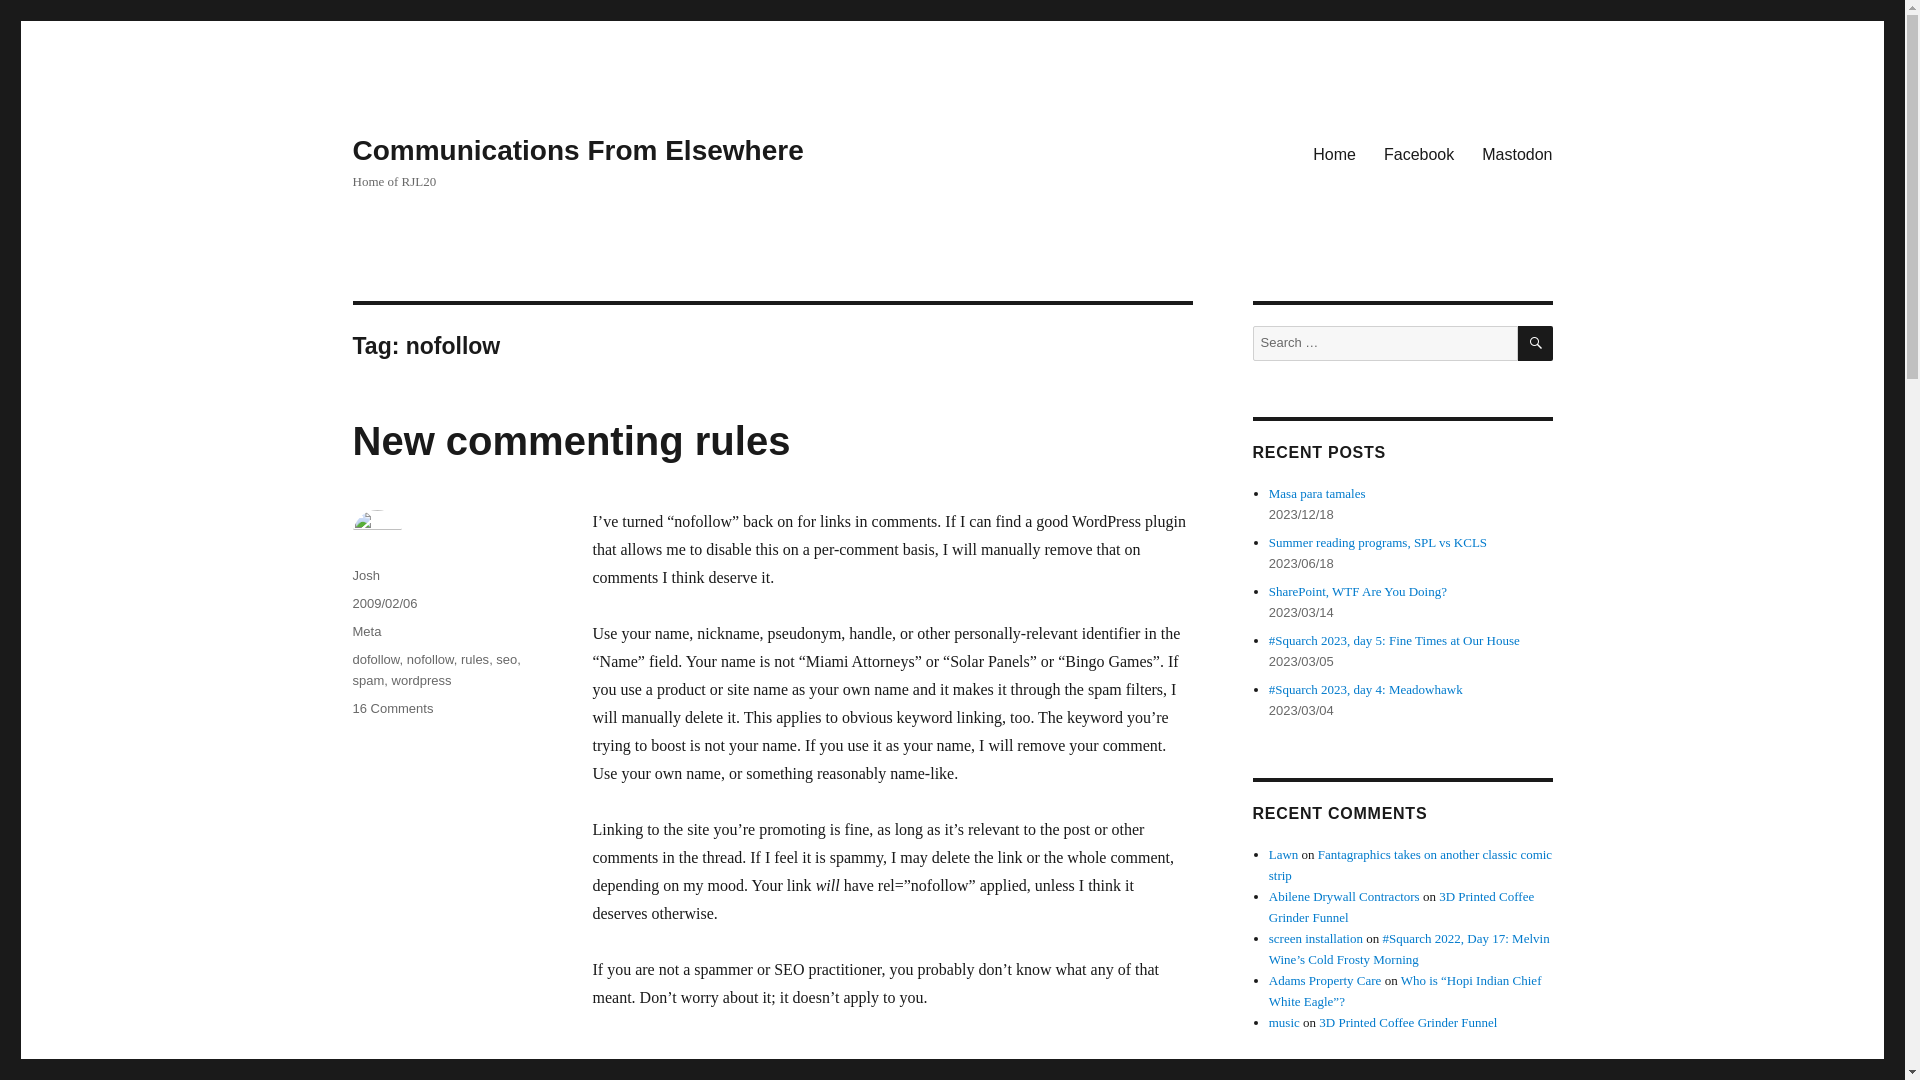  What do you see at coordinates (506, 660) in the screenshot?
I see `Facebook` at bounding box center [506, 660].